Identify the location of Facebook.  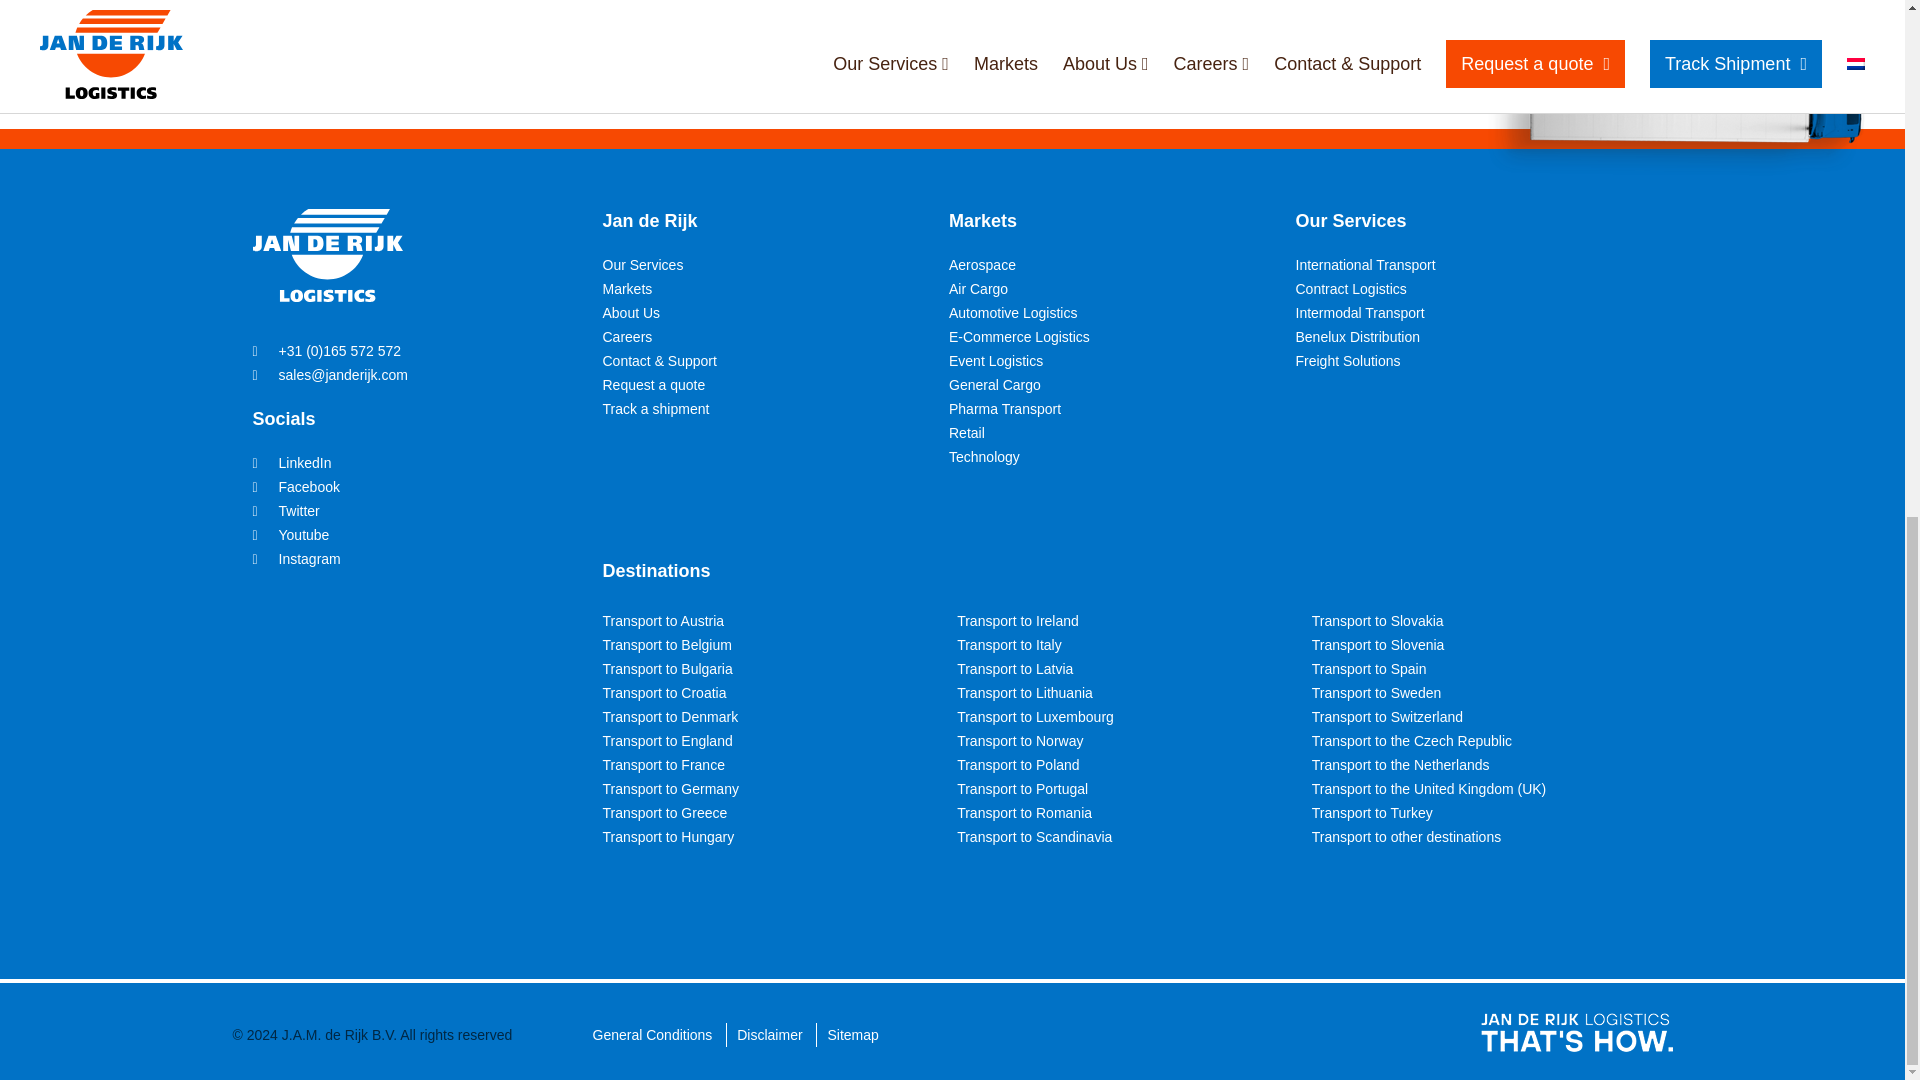
(295, 486).